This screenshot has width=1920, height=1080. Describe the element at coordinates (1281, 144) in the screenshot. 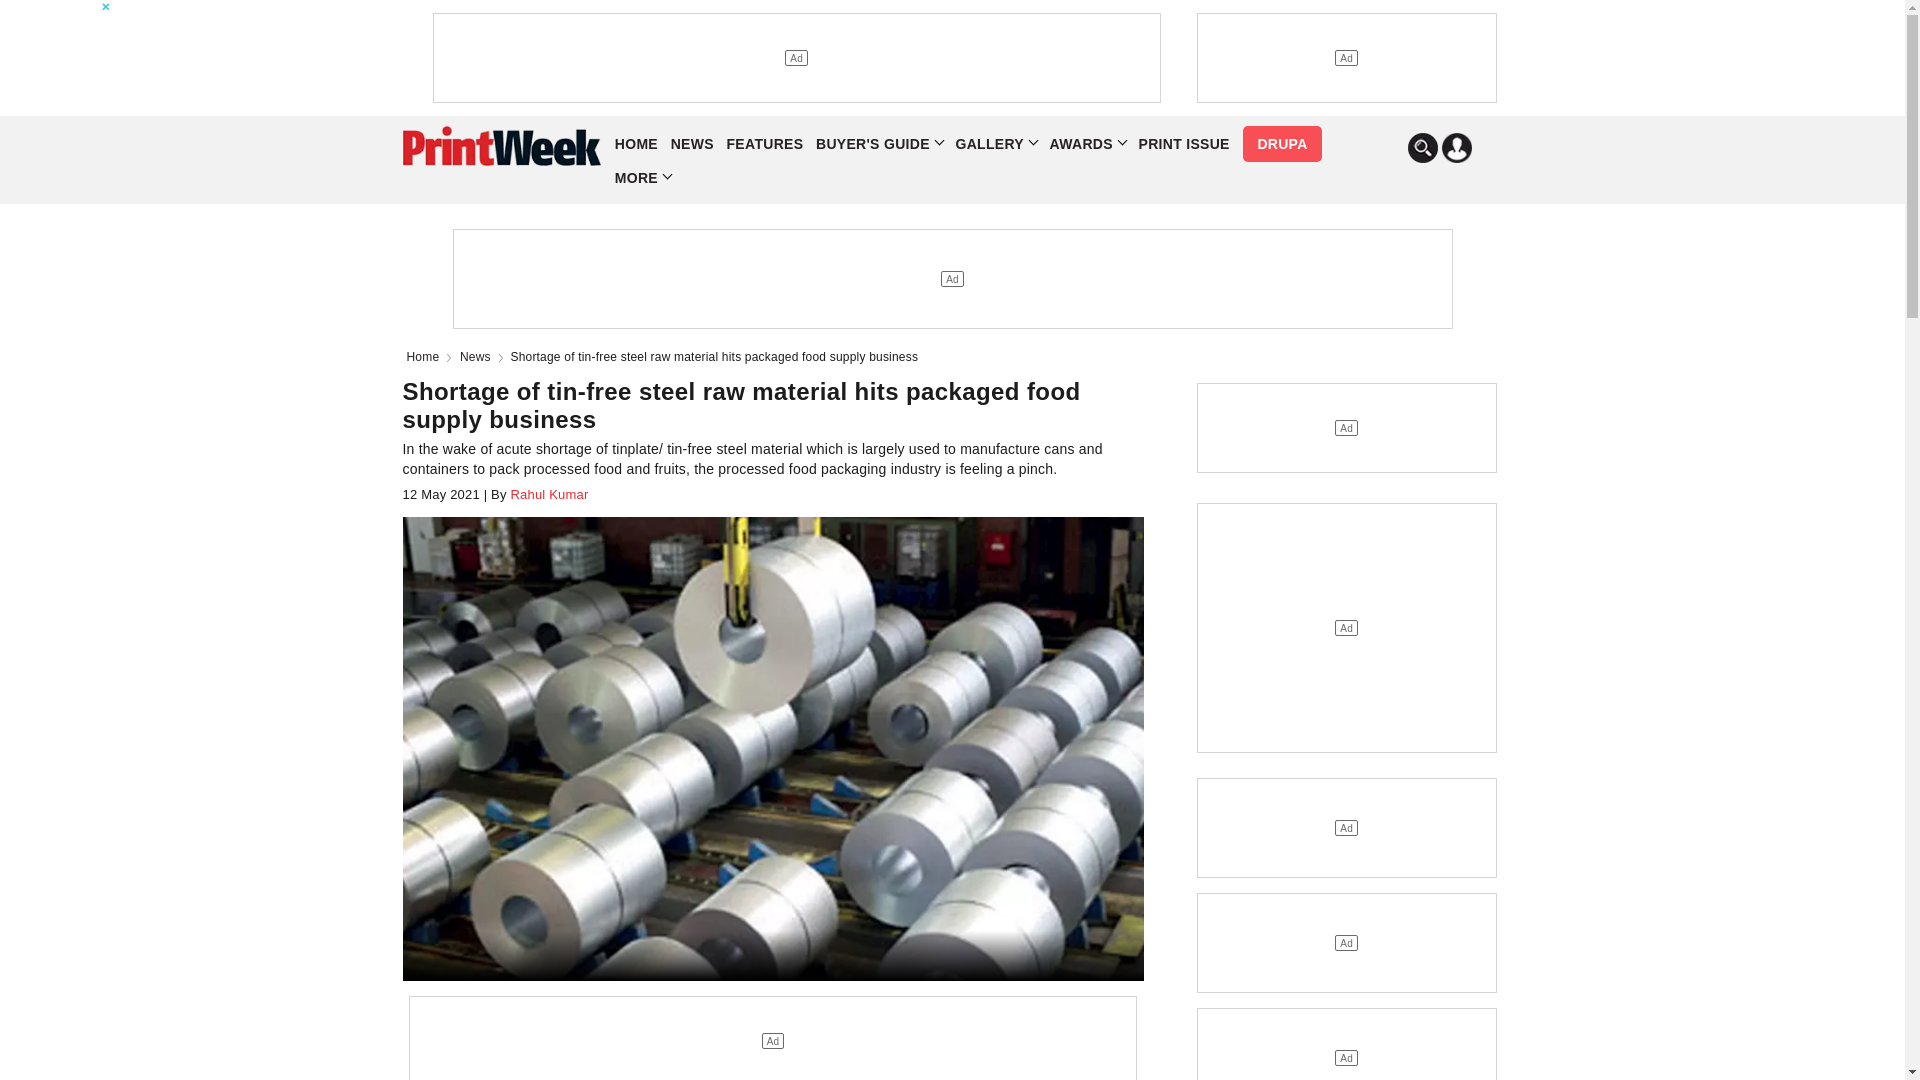

I see `Drupa` at that location.